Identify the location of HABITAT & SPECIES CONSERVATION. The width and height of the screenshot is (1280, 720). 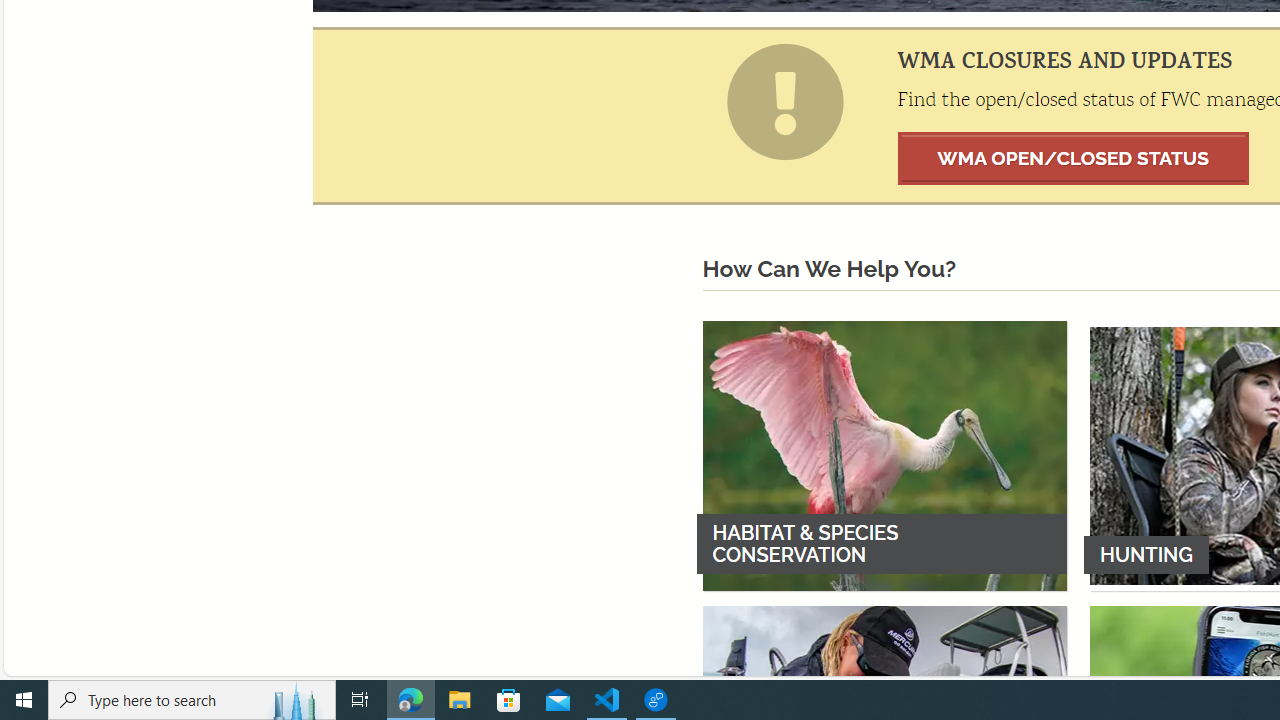
(884, 455).